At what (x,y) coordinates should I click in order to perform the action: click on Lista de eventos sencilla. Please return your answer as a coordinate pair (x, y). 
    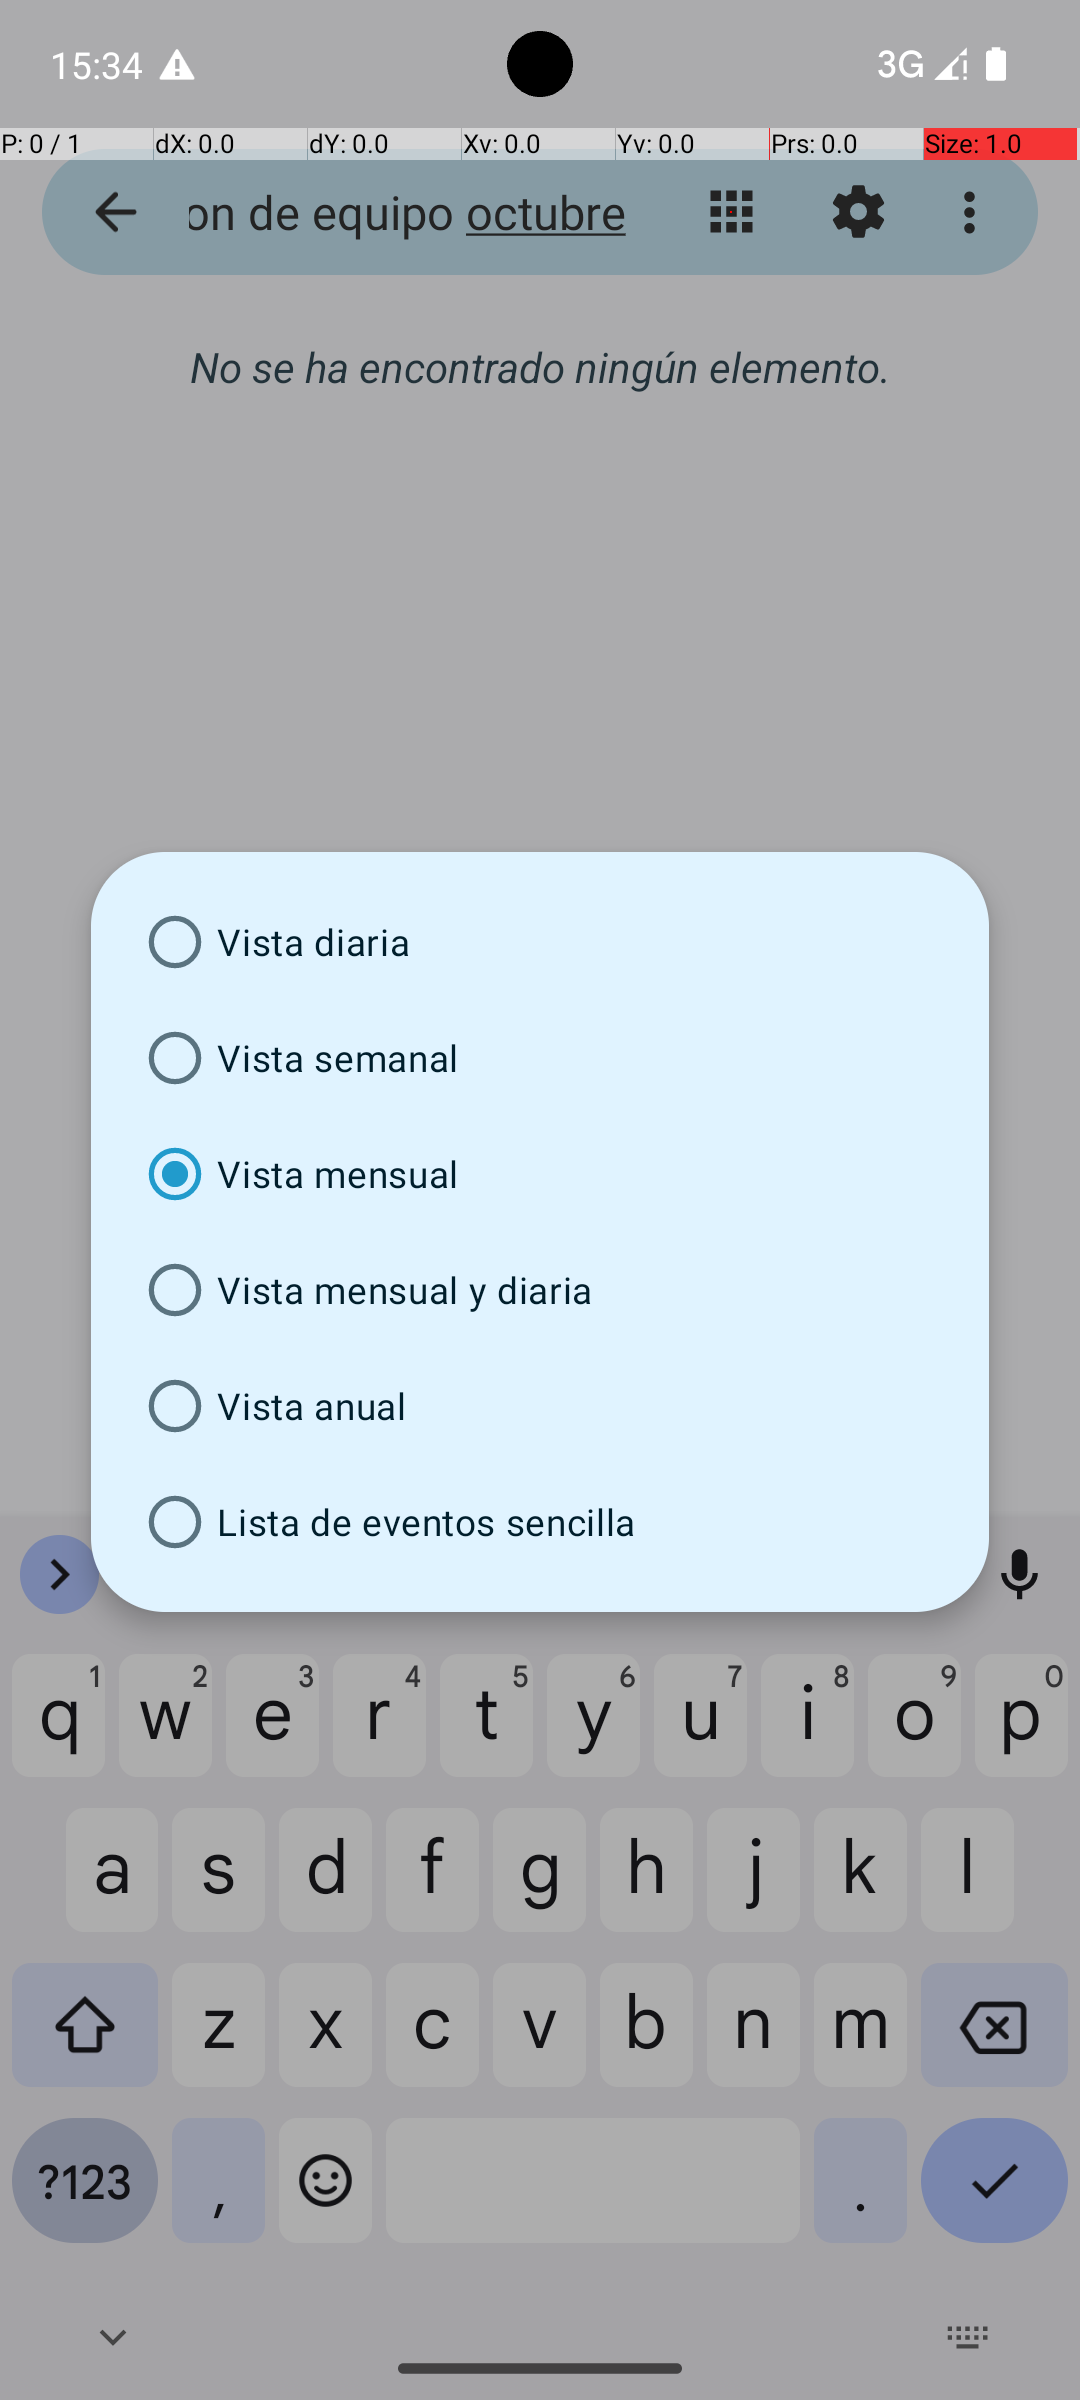
    Looking at the image, I should click on (540, 1522).